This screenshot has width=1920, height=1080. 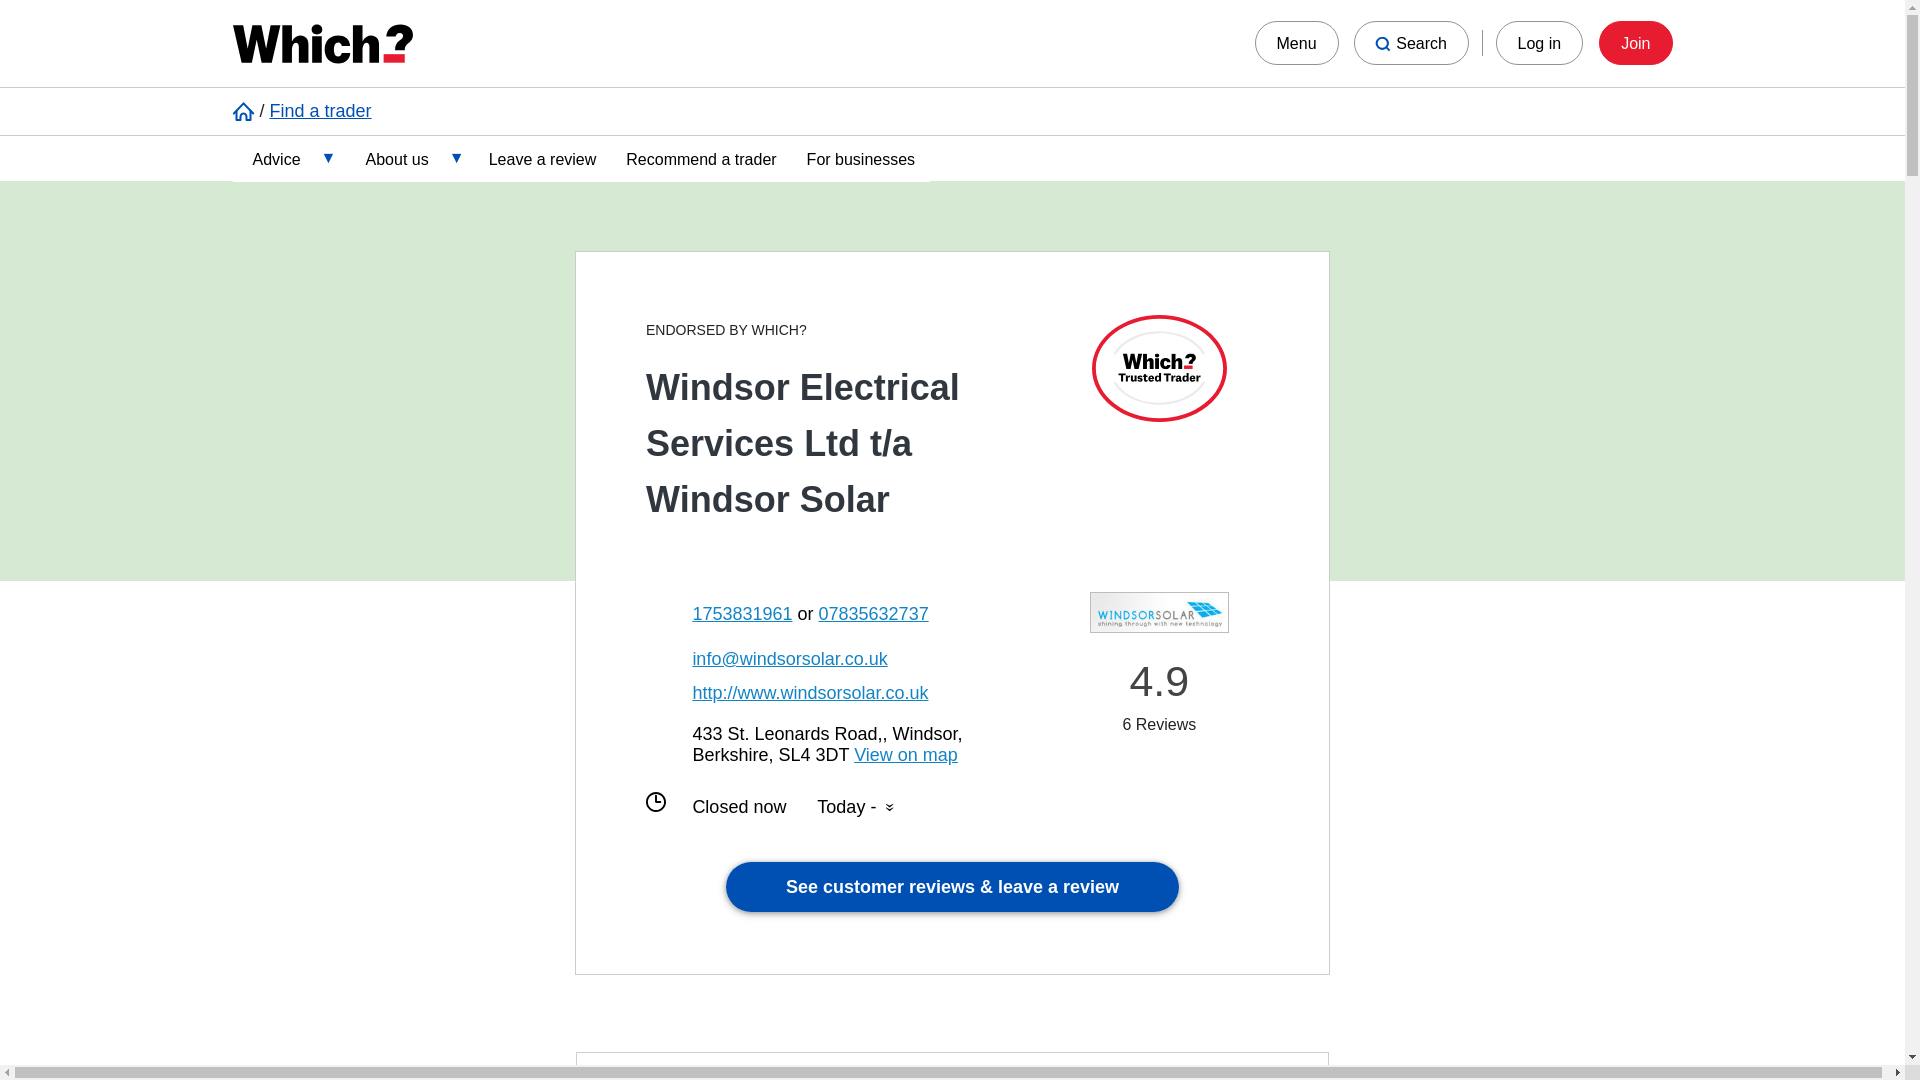 What do you see at coordinates (375, 262) in the screenshot?
I see `Design` at bounding box center [375, 262].